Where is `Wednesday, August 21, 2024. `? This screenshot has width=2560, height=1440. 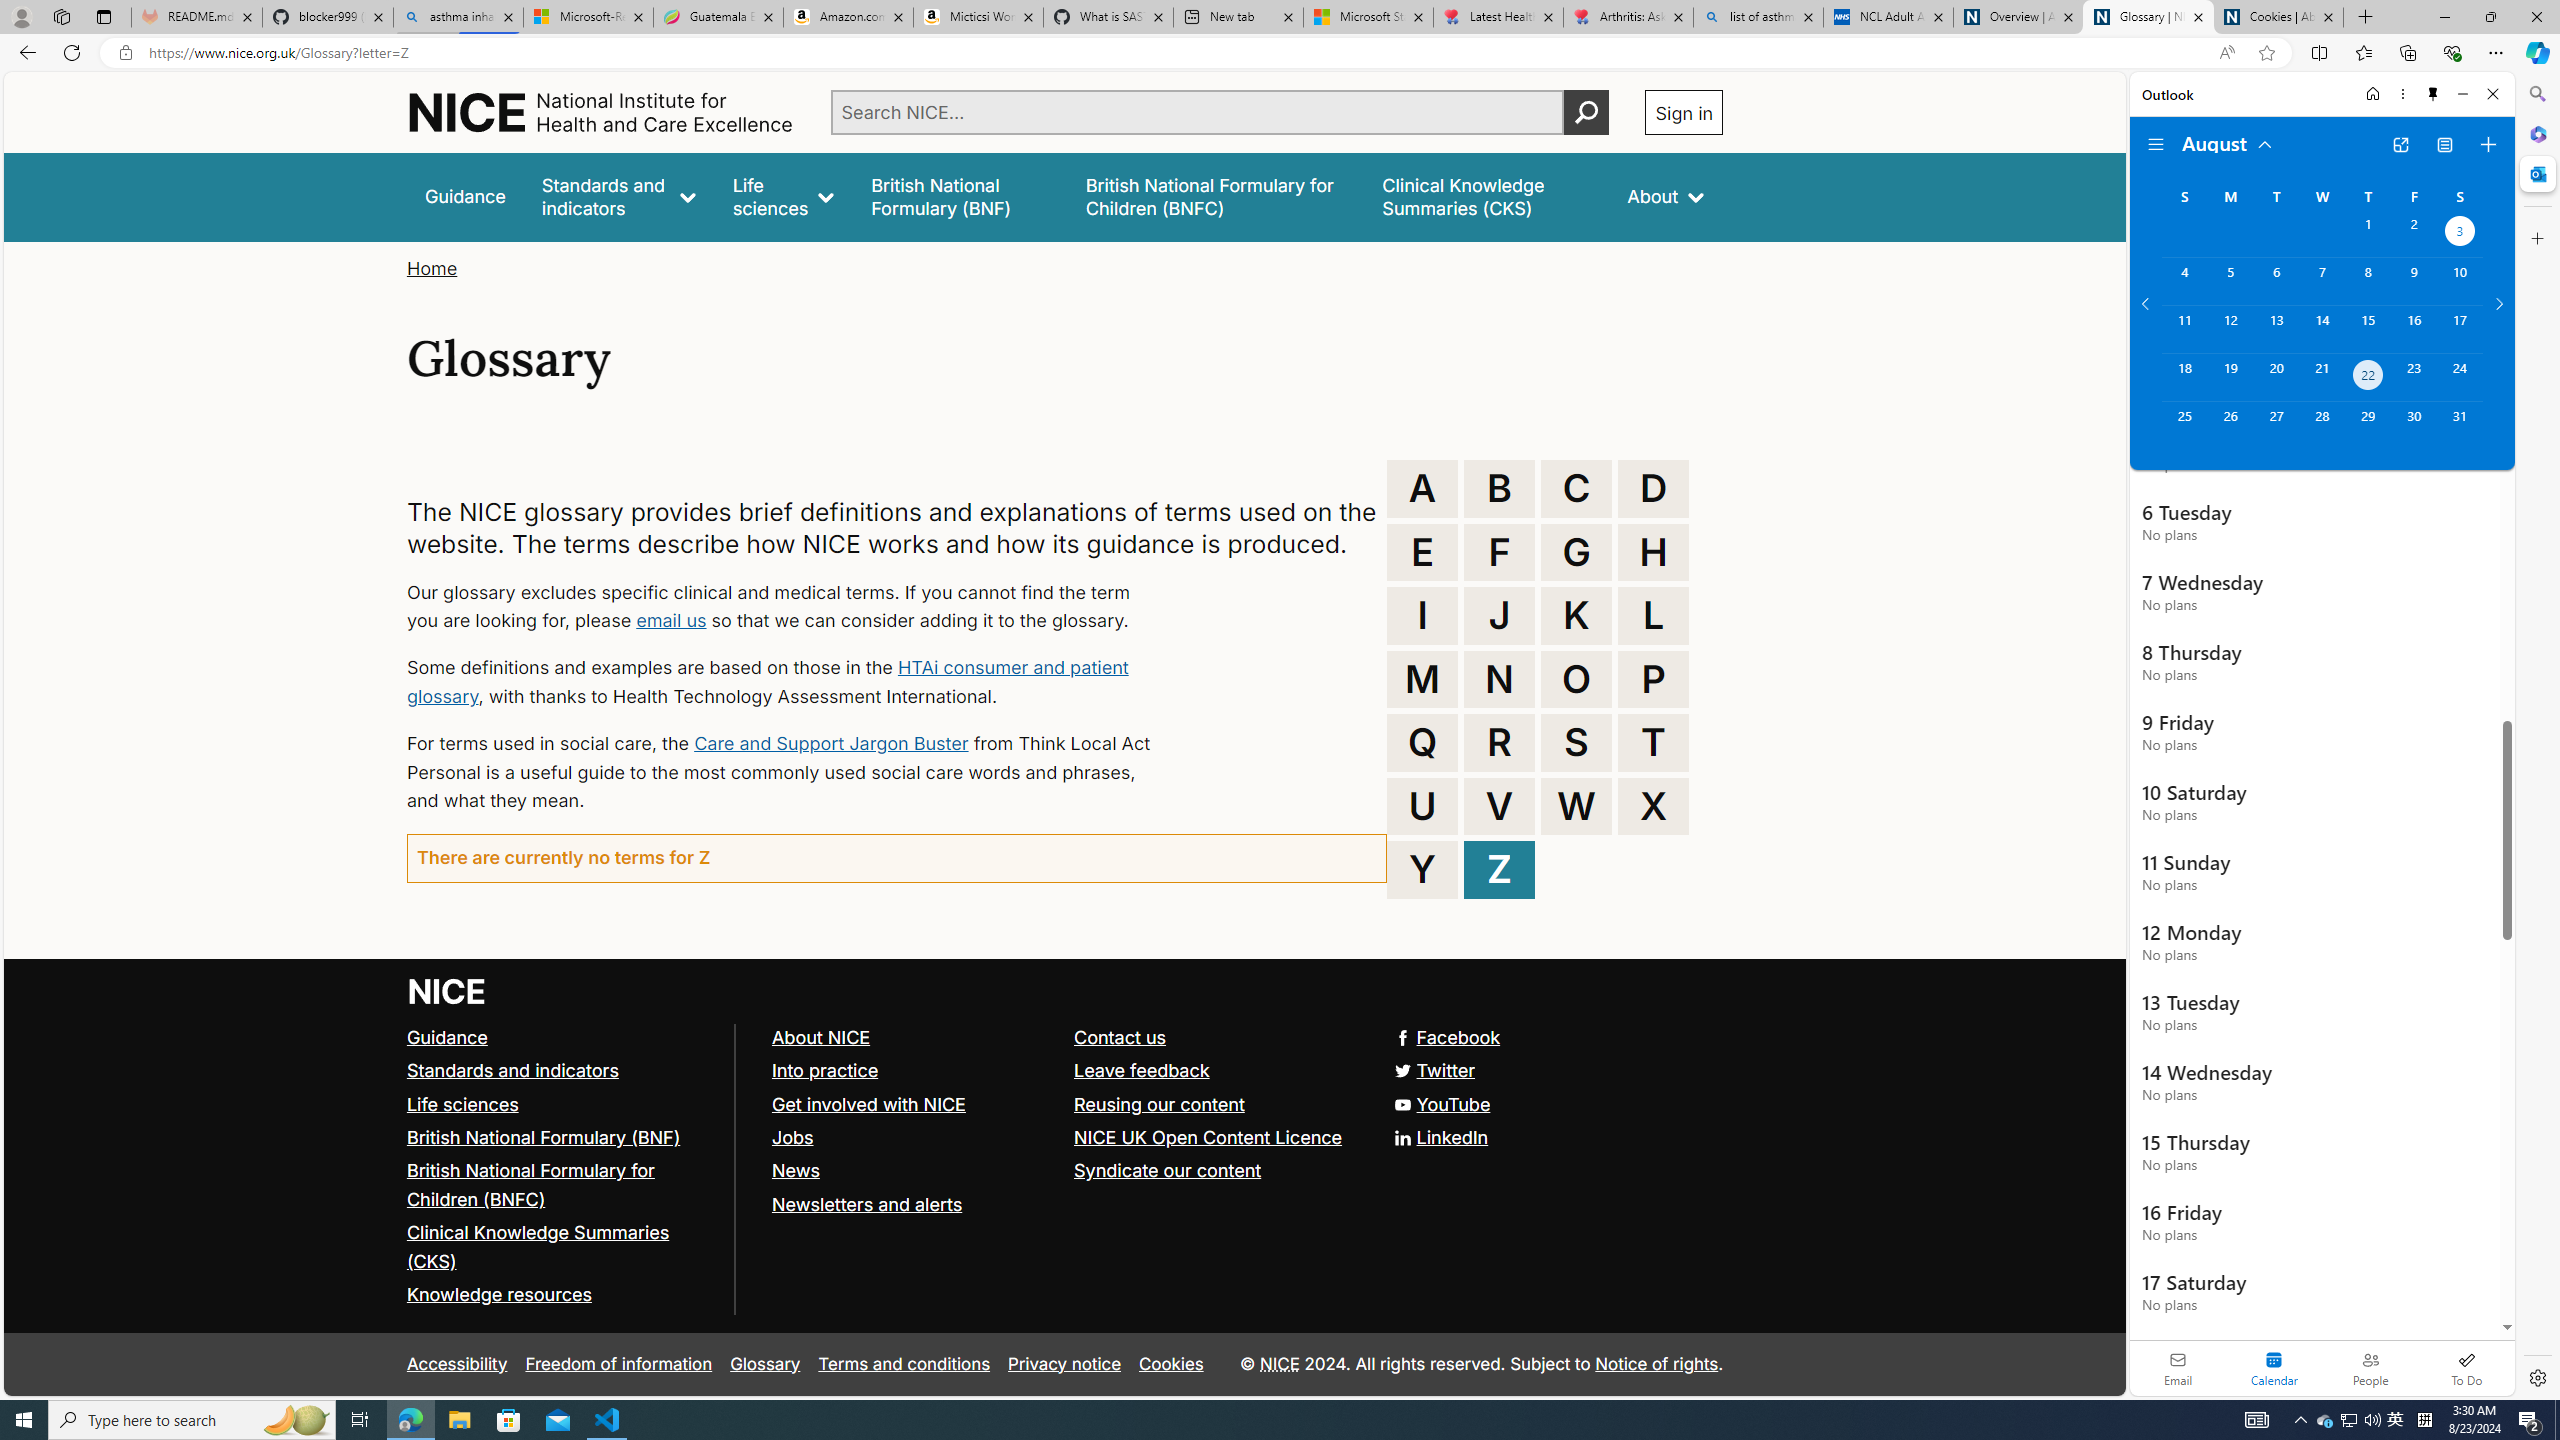
Wednesday, August 21, 2024.  is located at coordinates (2321, 377).